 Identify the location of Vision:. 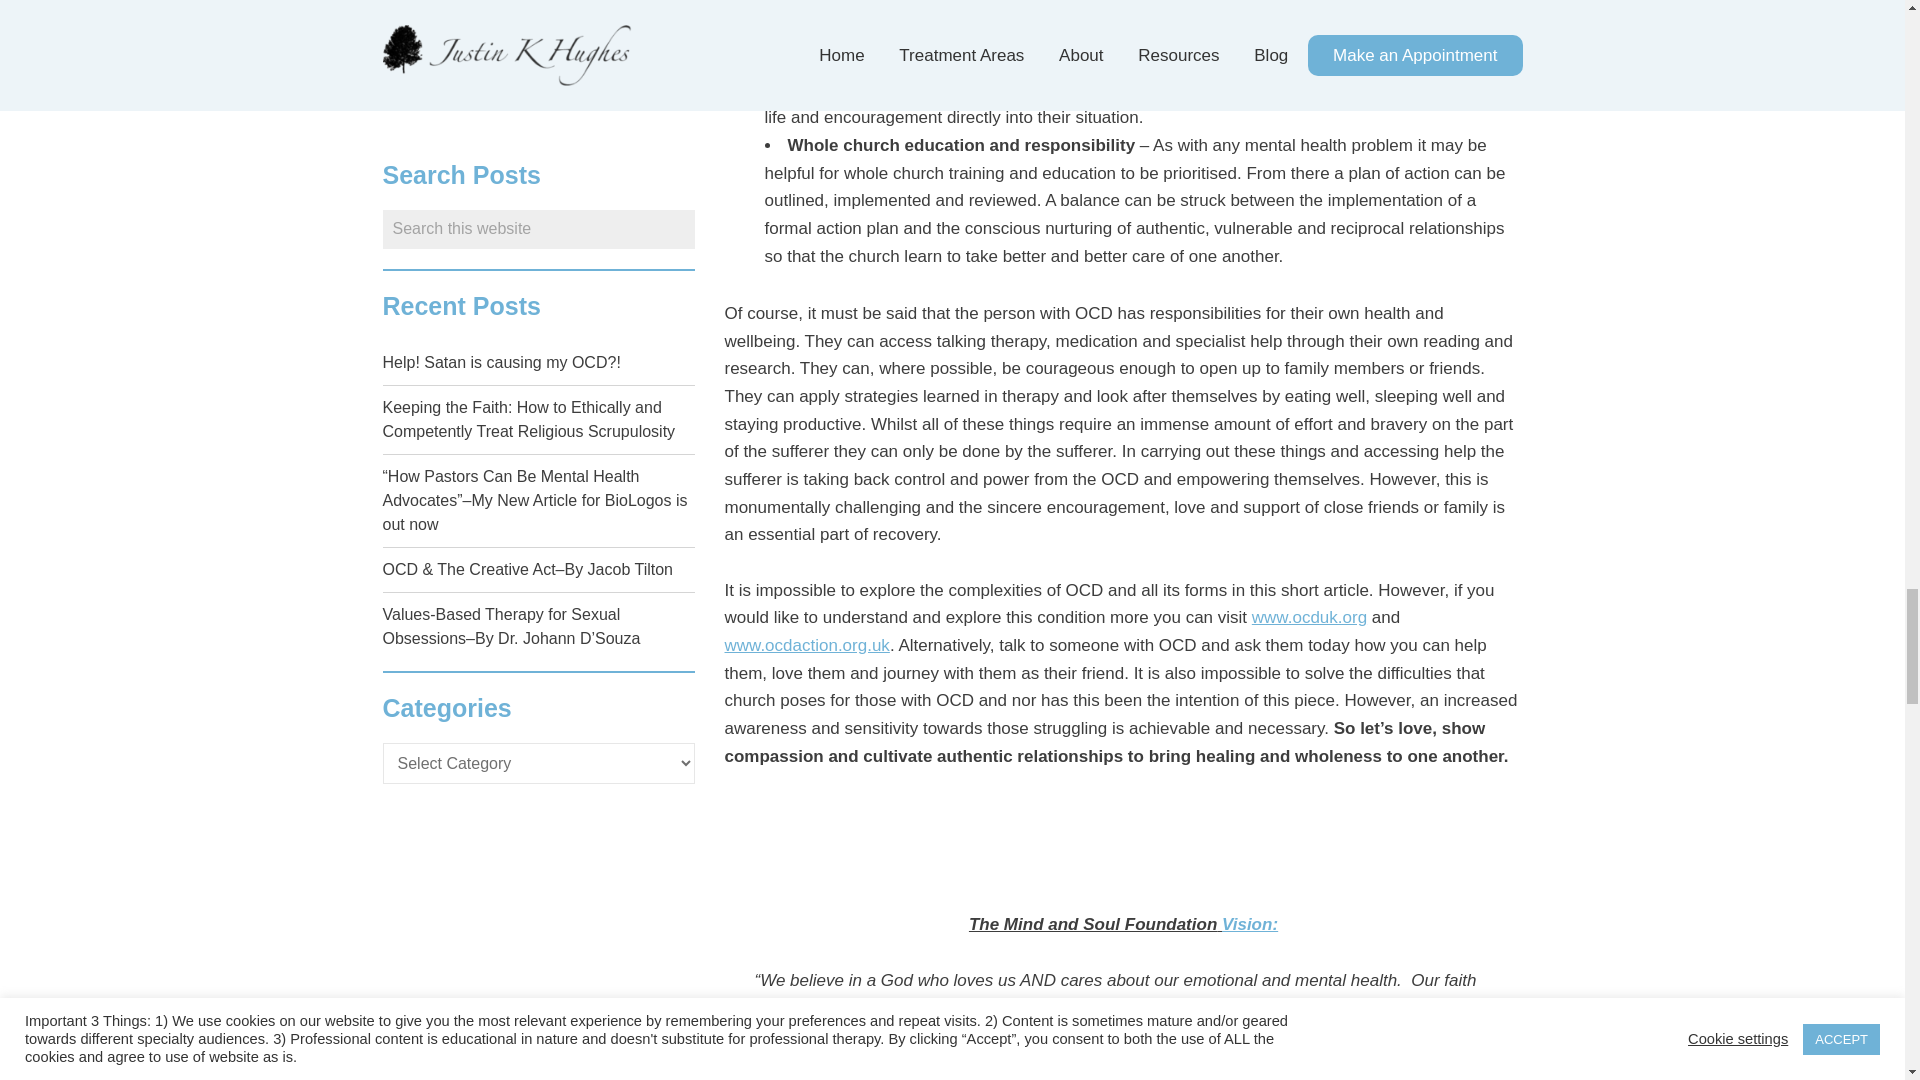
(1250, 924).